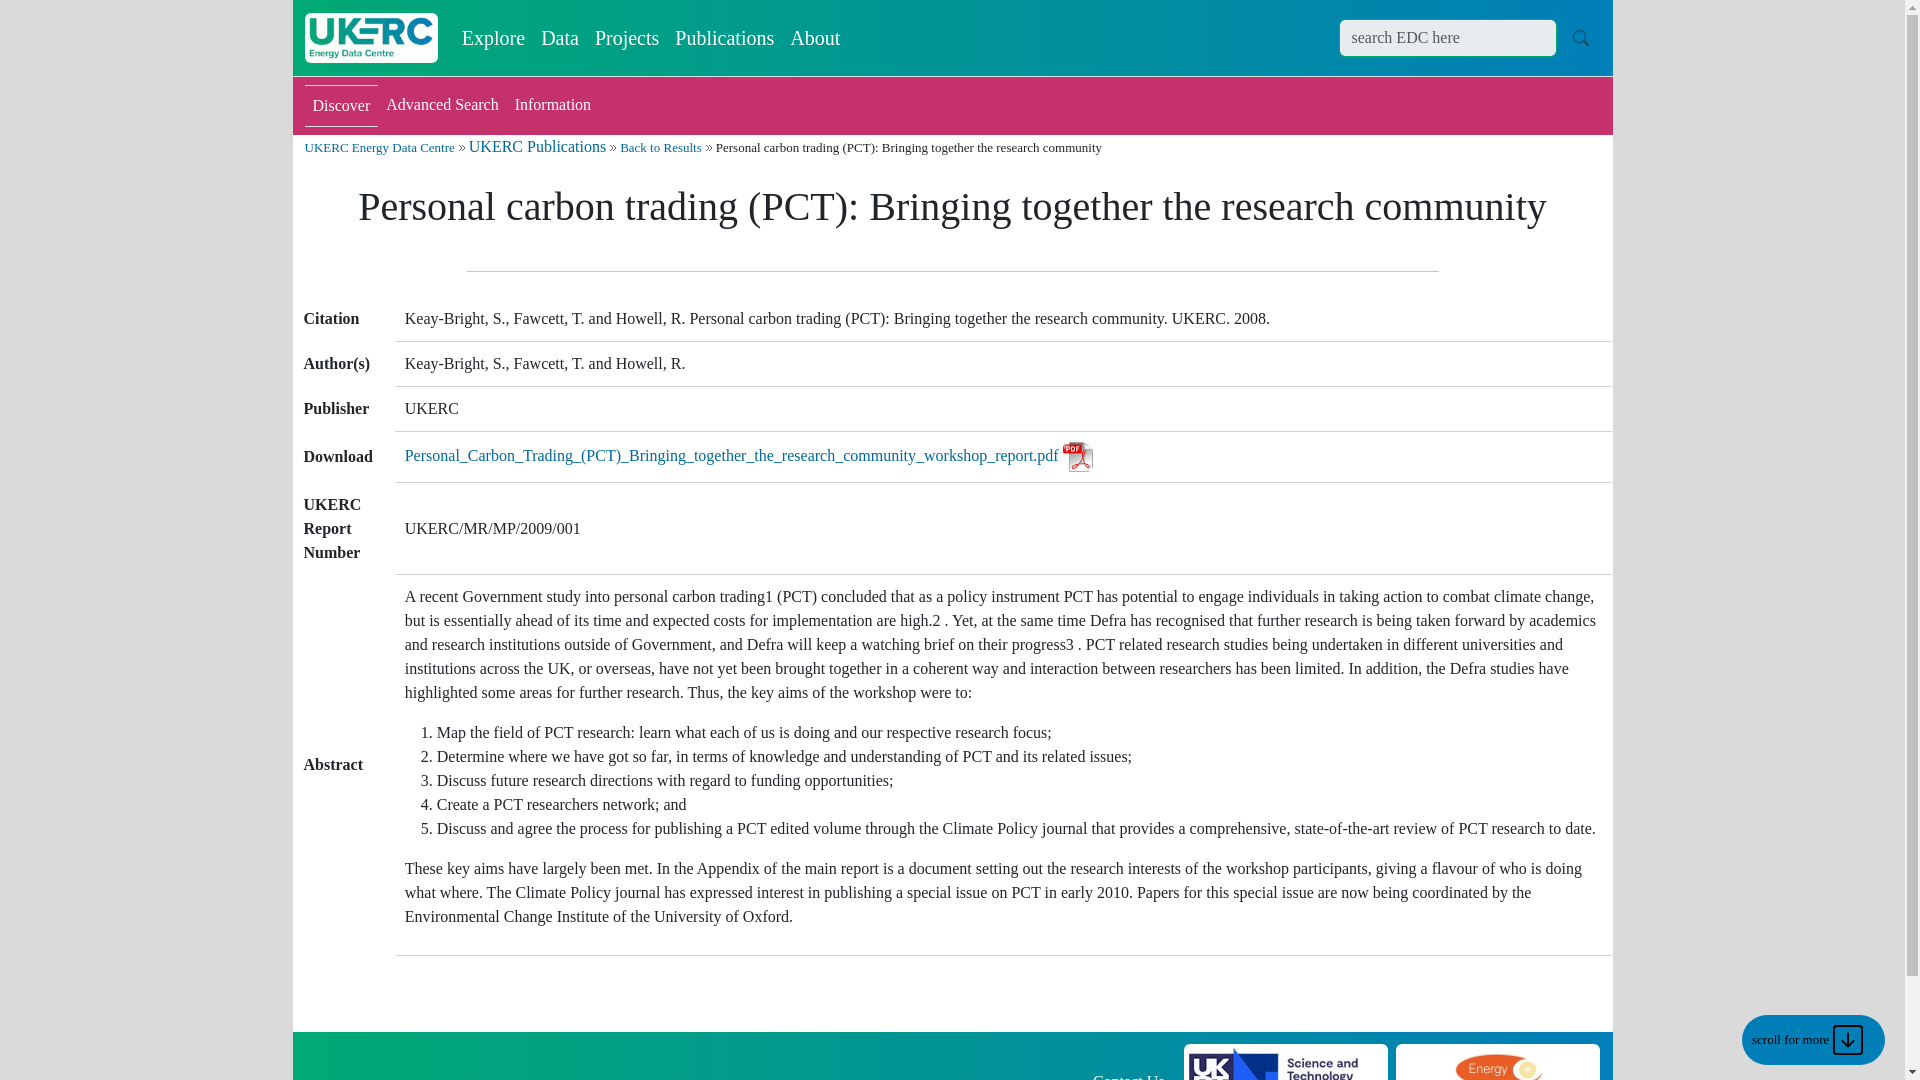 This screenshot has height=1080, width=1920. I want to click on Back to Results, so click(661, 148).